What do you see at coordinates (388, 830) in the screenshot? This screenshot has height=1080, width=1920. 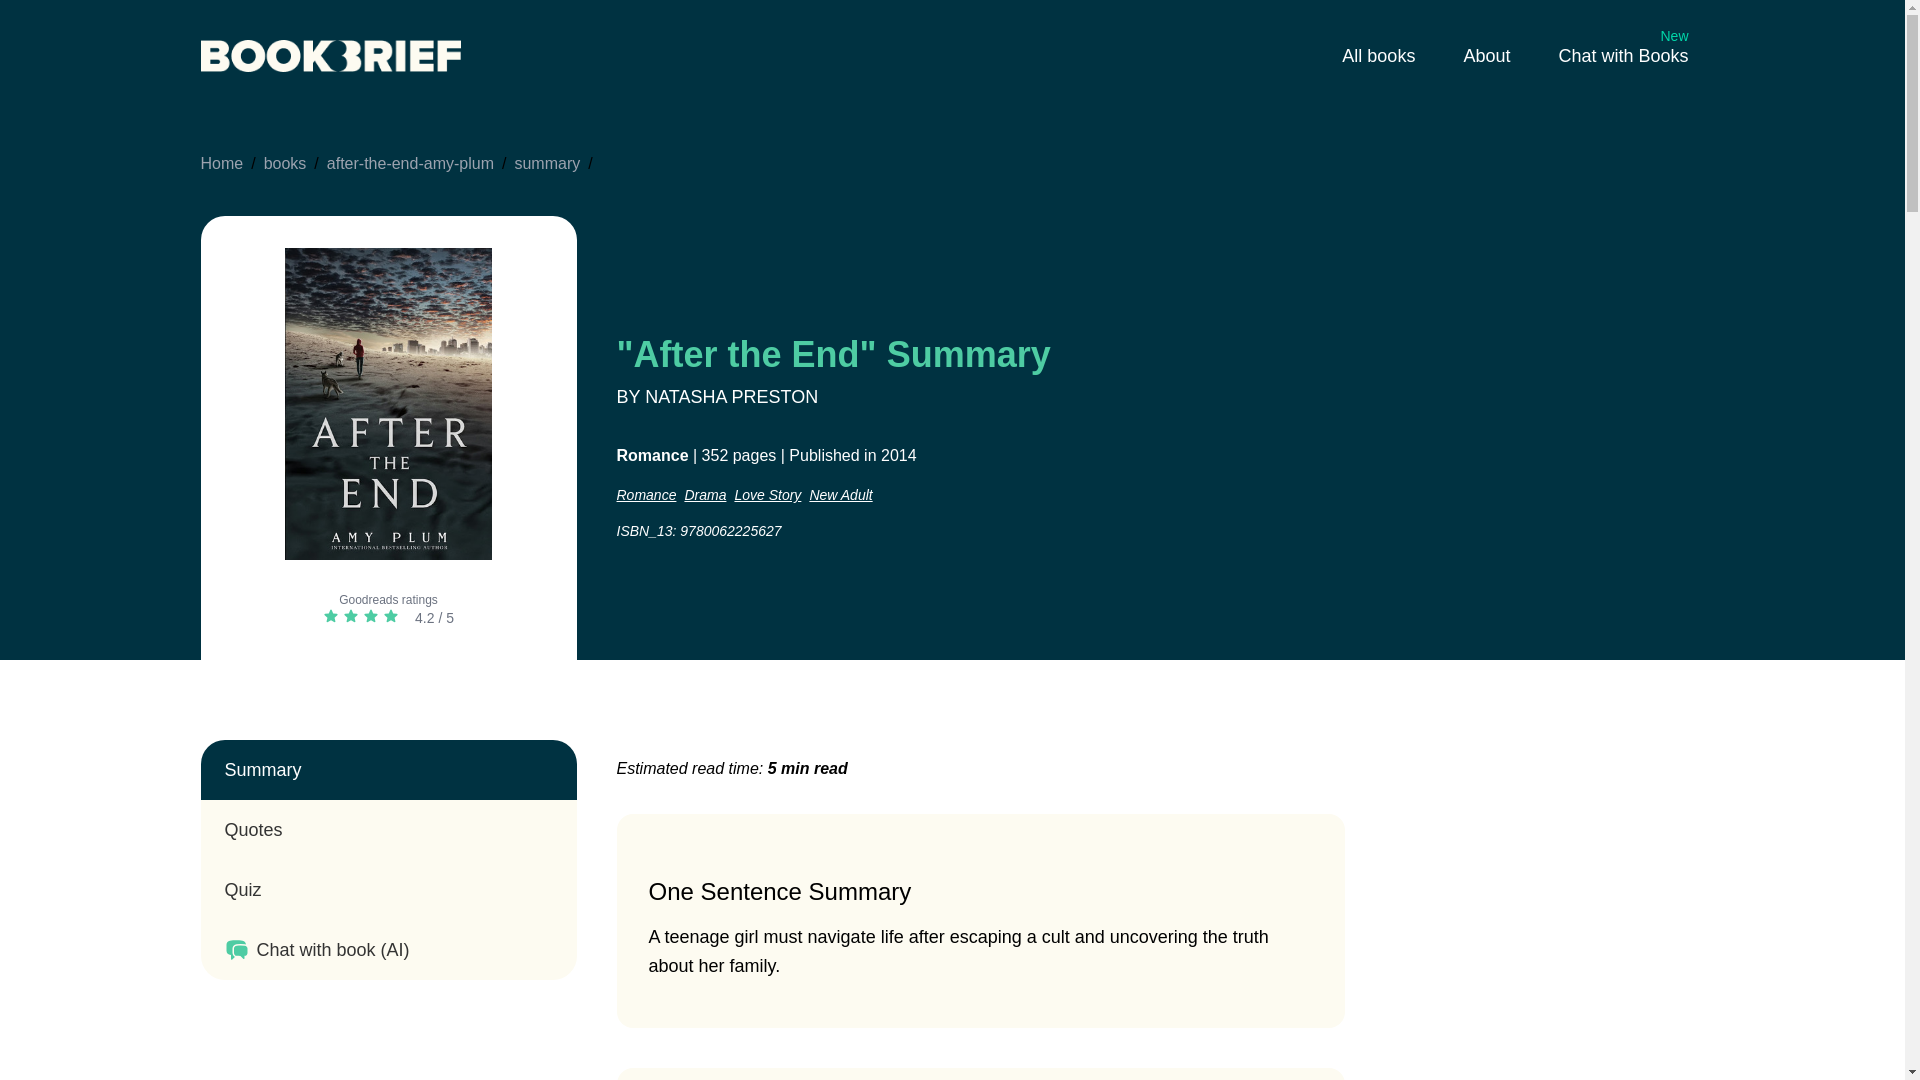 I see `after-the-end-amy-plum` at bounding box center [388, 830].